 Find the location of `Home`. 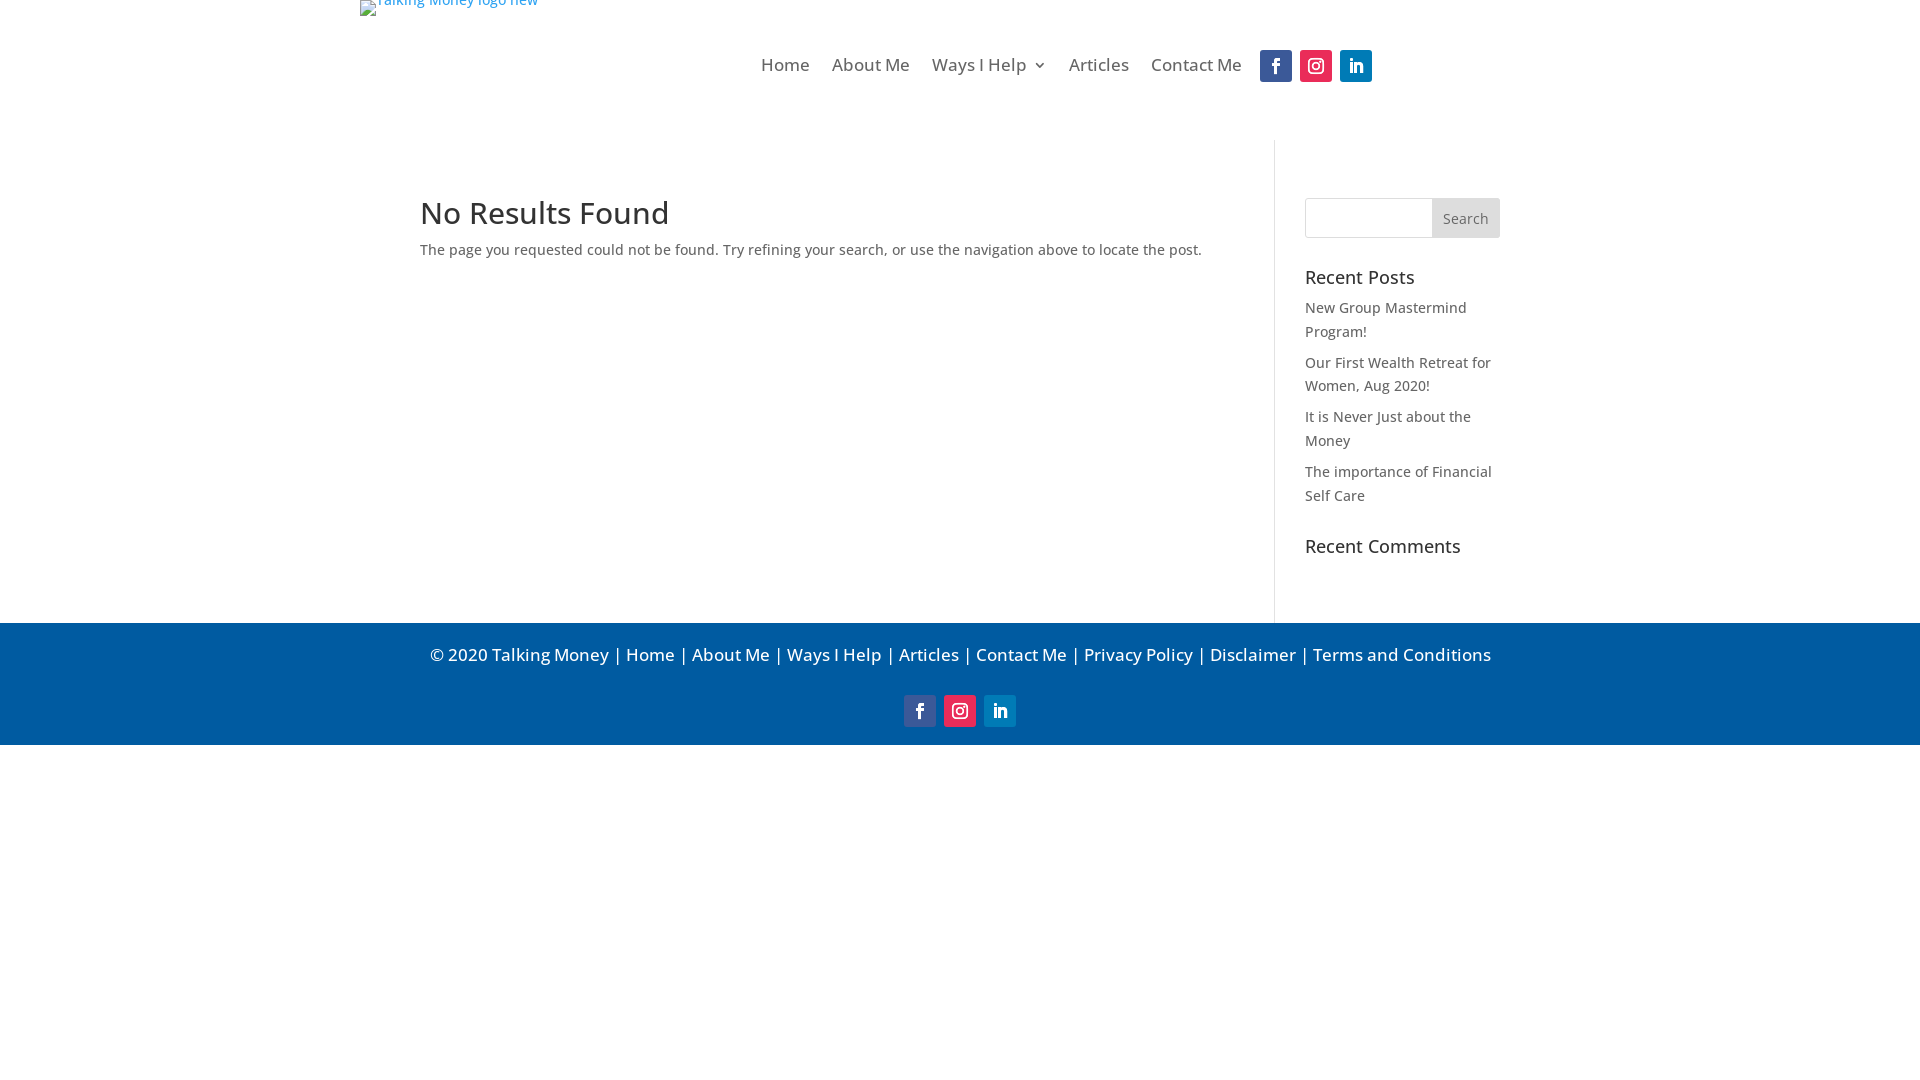

Home is located at coordinates (786, 69).